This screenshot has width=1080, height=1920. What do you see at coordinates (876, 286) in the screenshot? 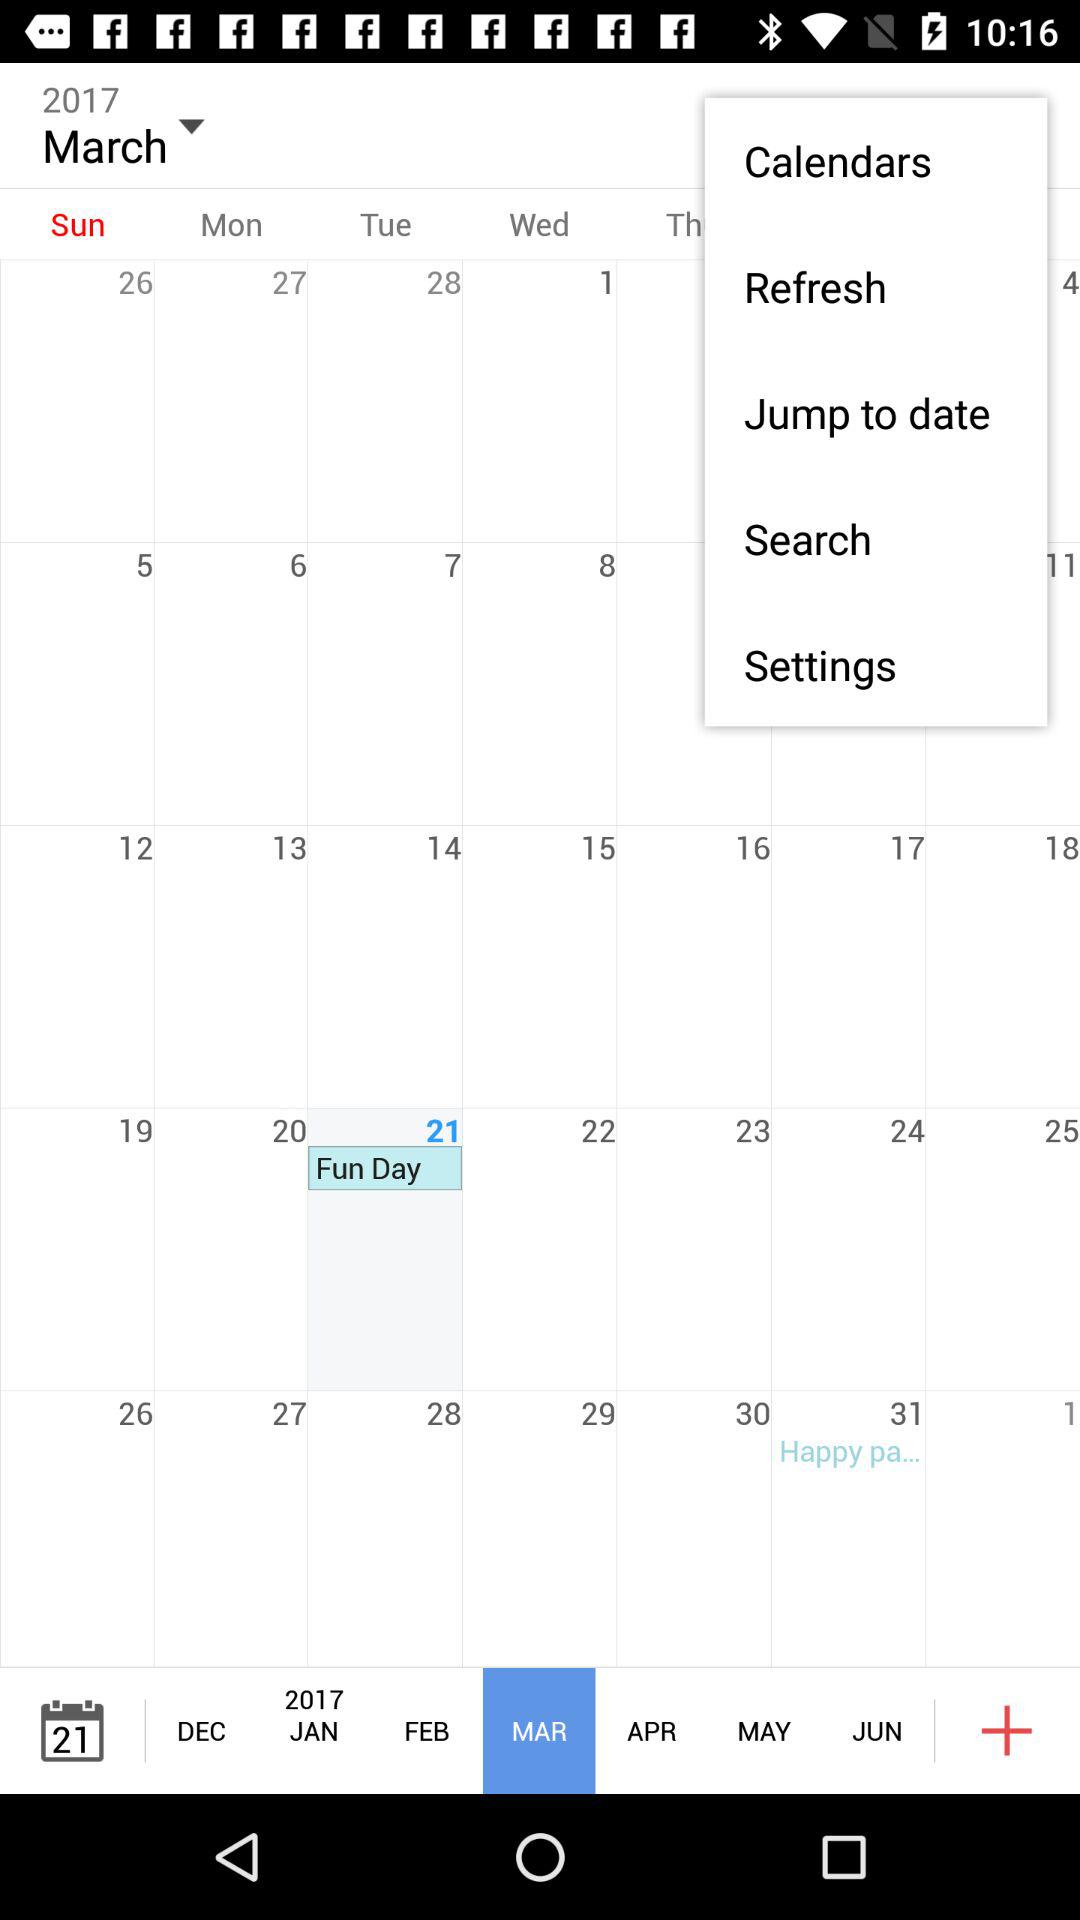
I see `press icon below the calendars app` at bounding box center [876, 286].